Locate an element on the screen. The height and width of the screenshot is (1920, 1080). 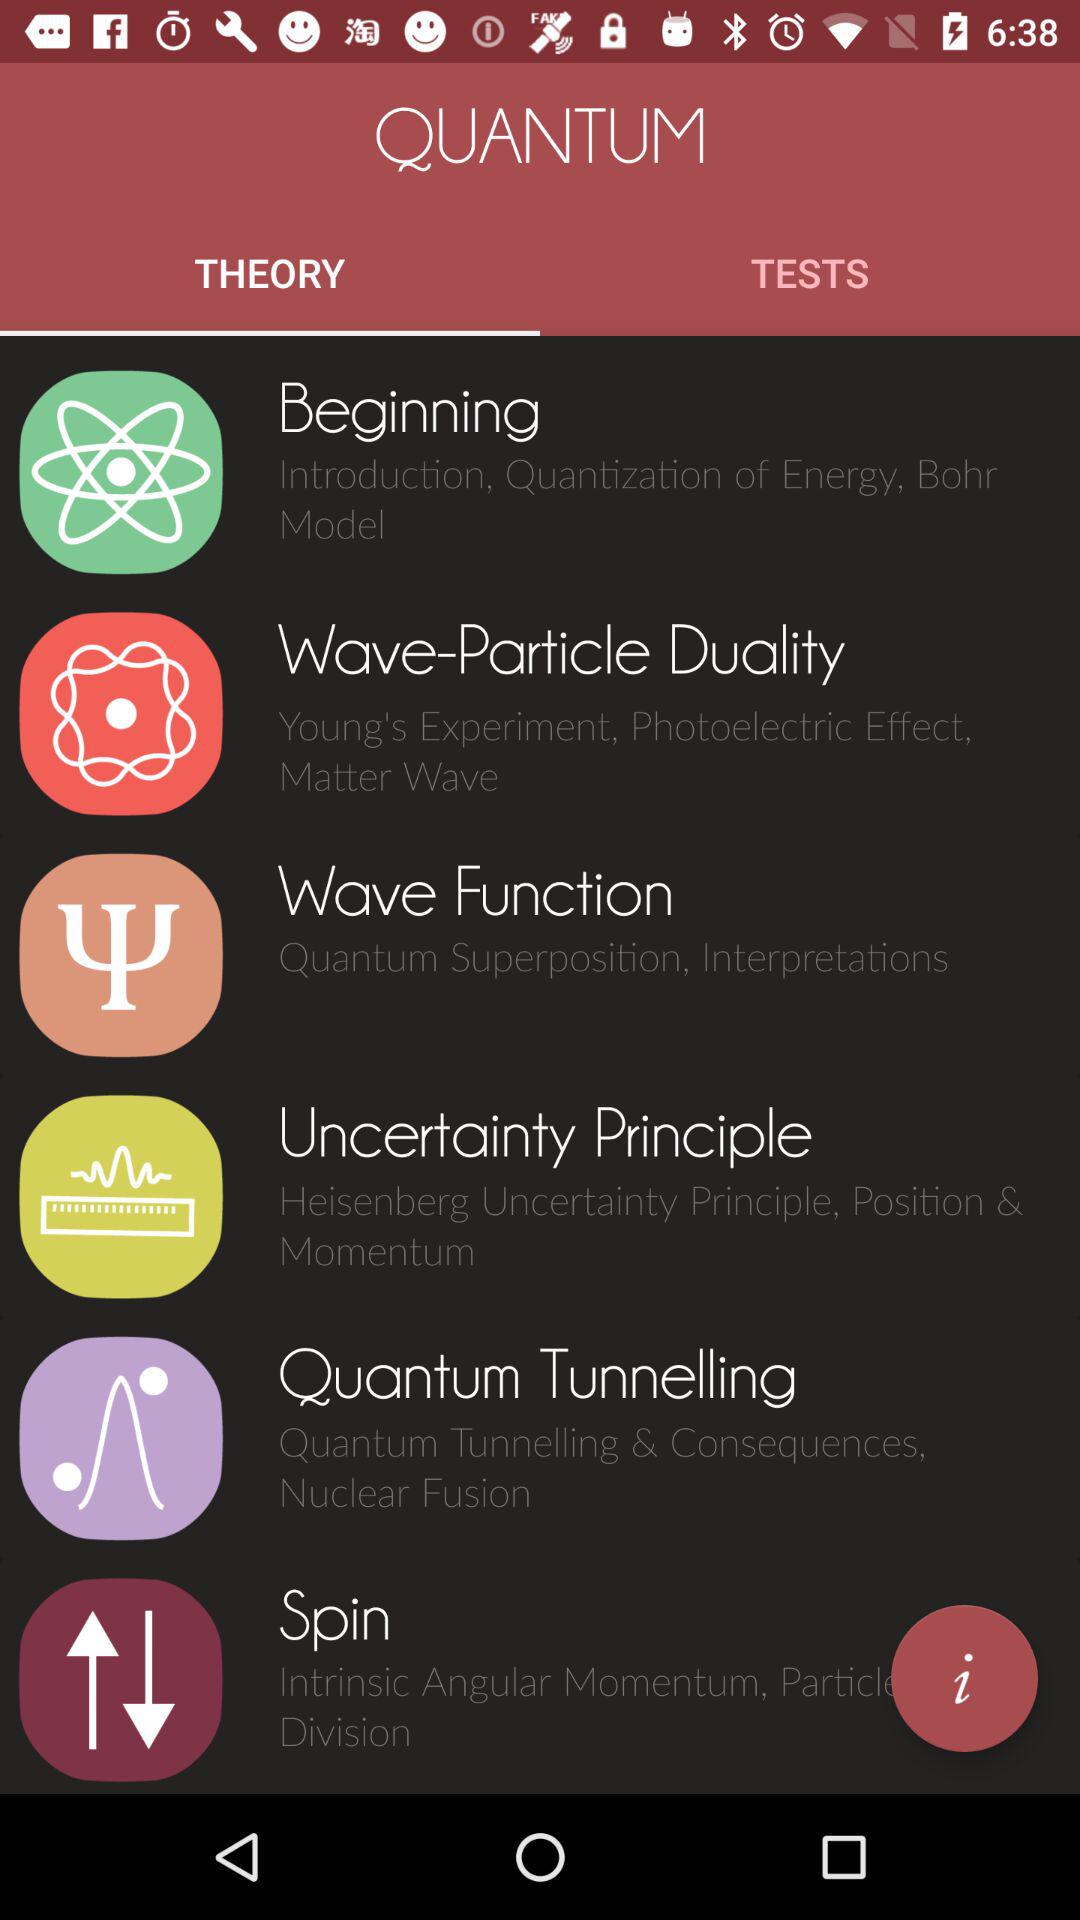
go to quantum tunneling section is located at coordinates (120, 1438).